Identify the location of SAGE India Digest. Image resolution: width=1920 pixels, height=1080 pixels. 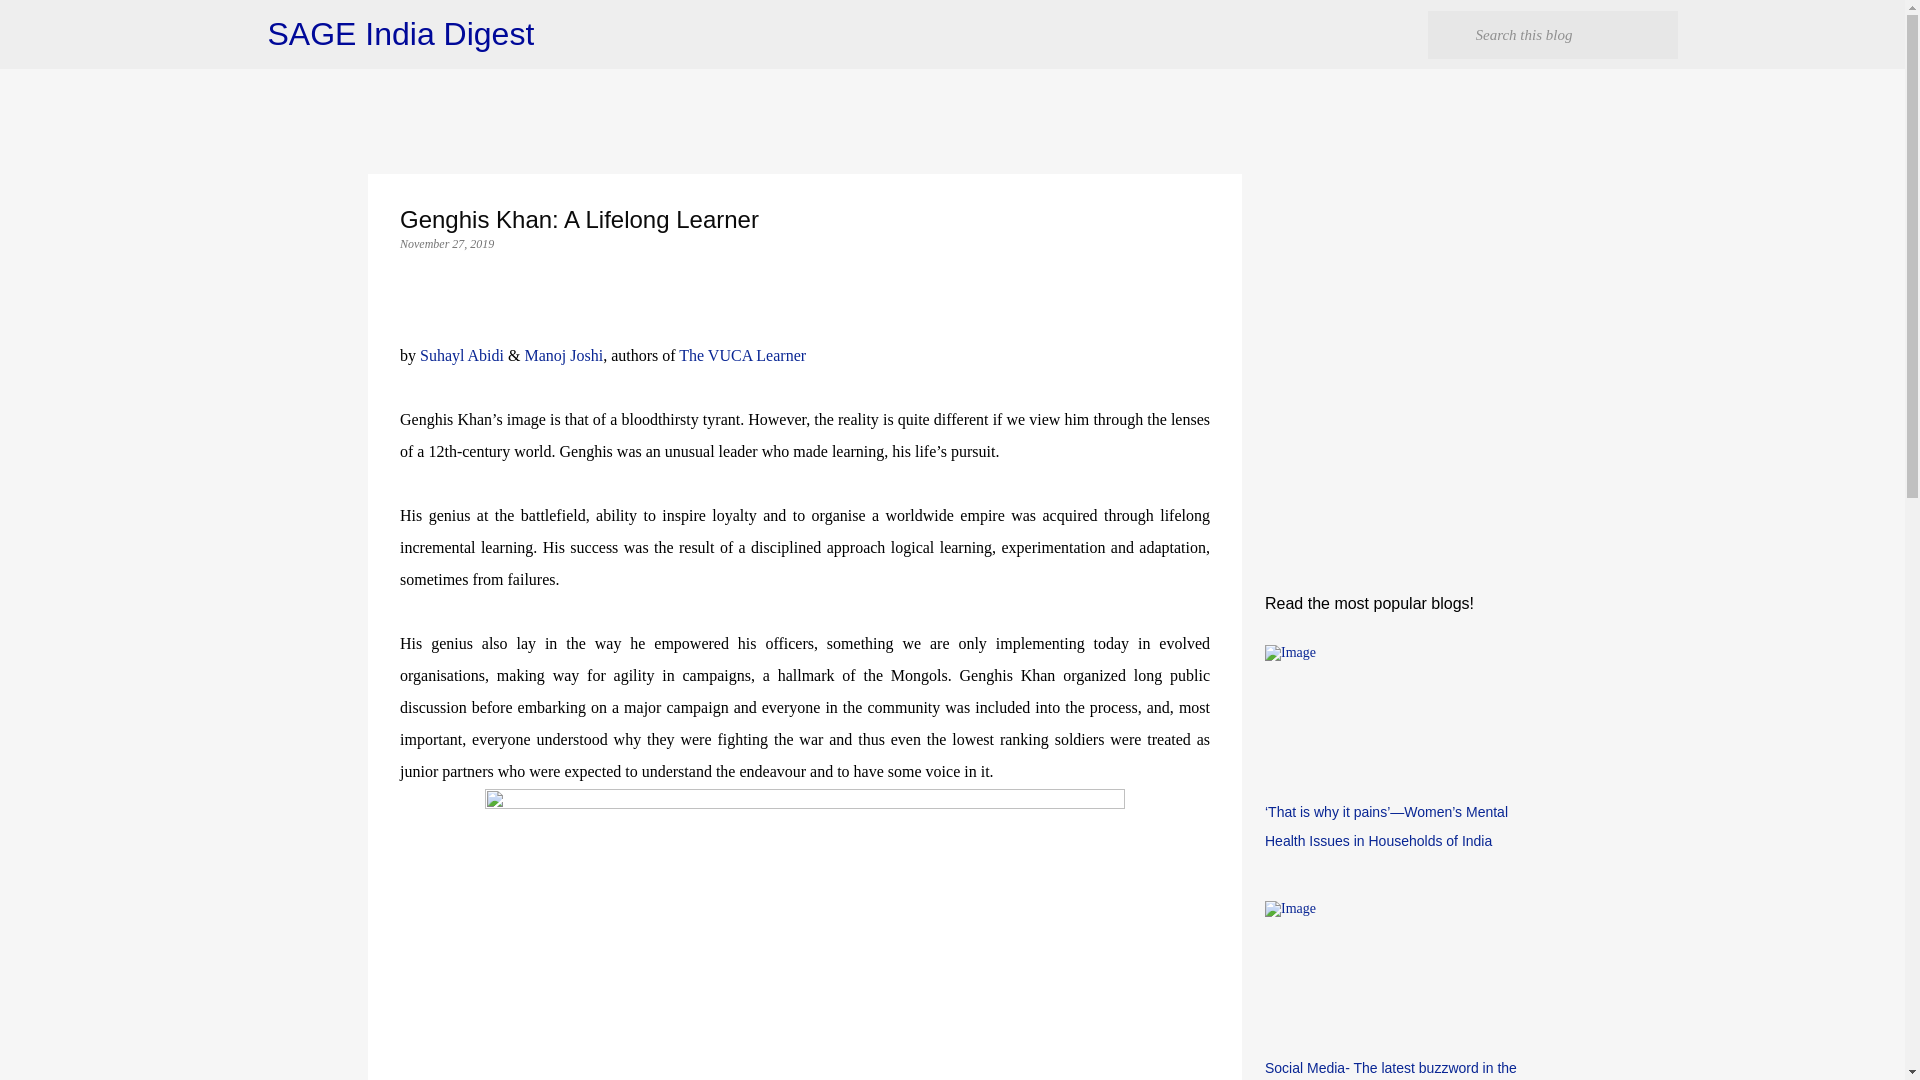
(402, 34).